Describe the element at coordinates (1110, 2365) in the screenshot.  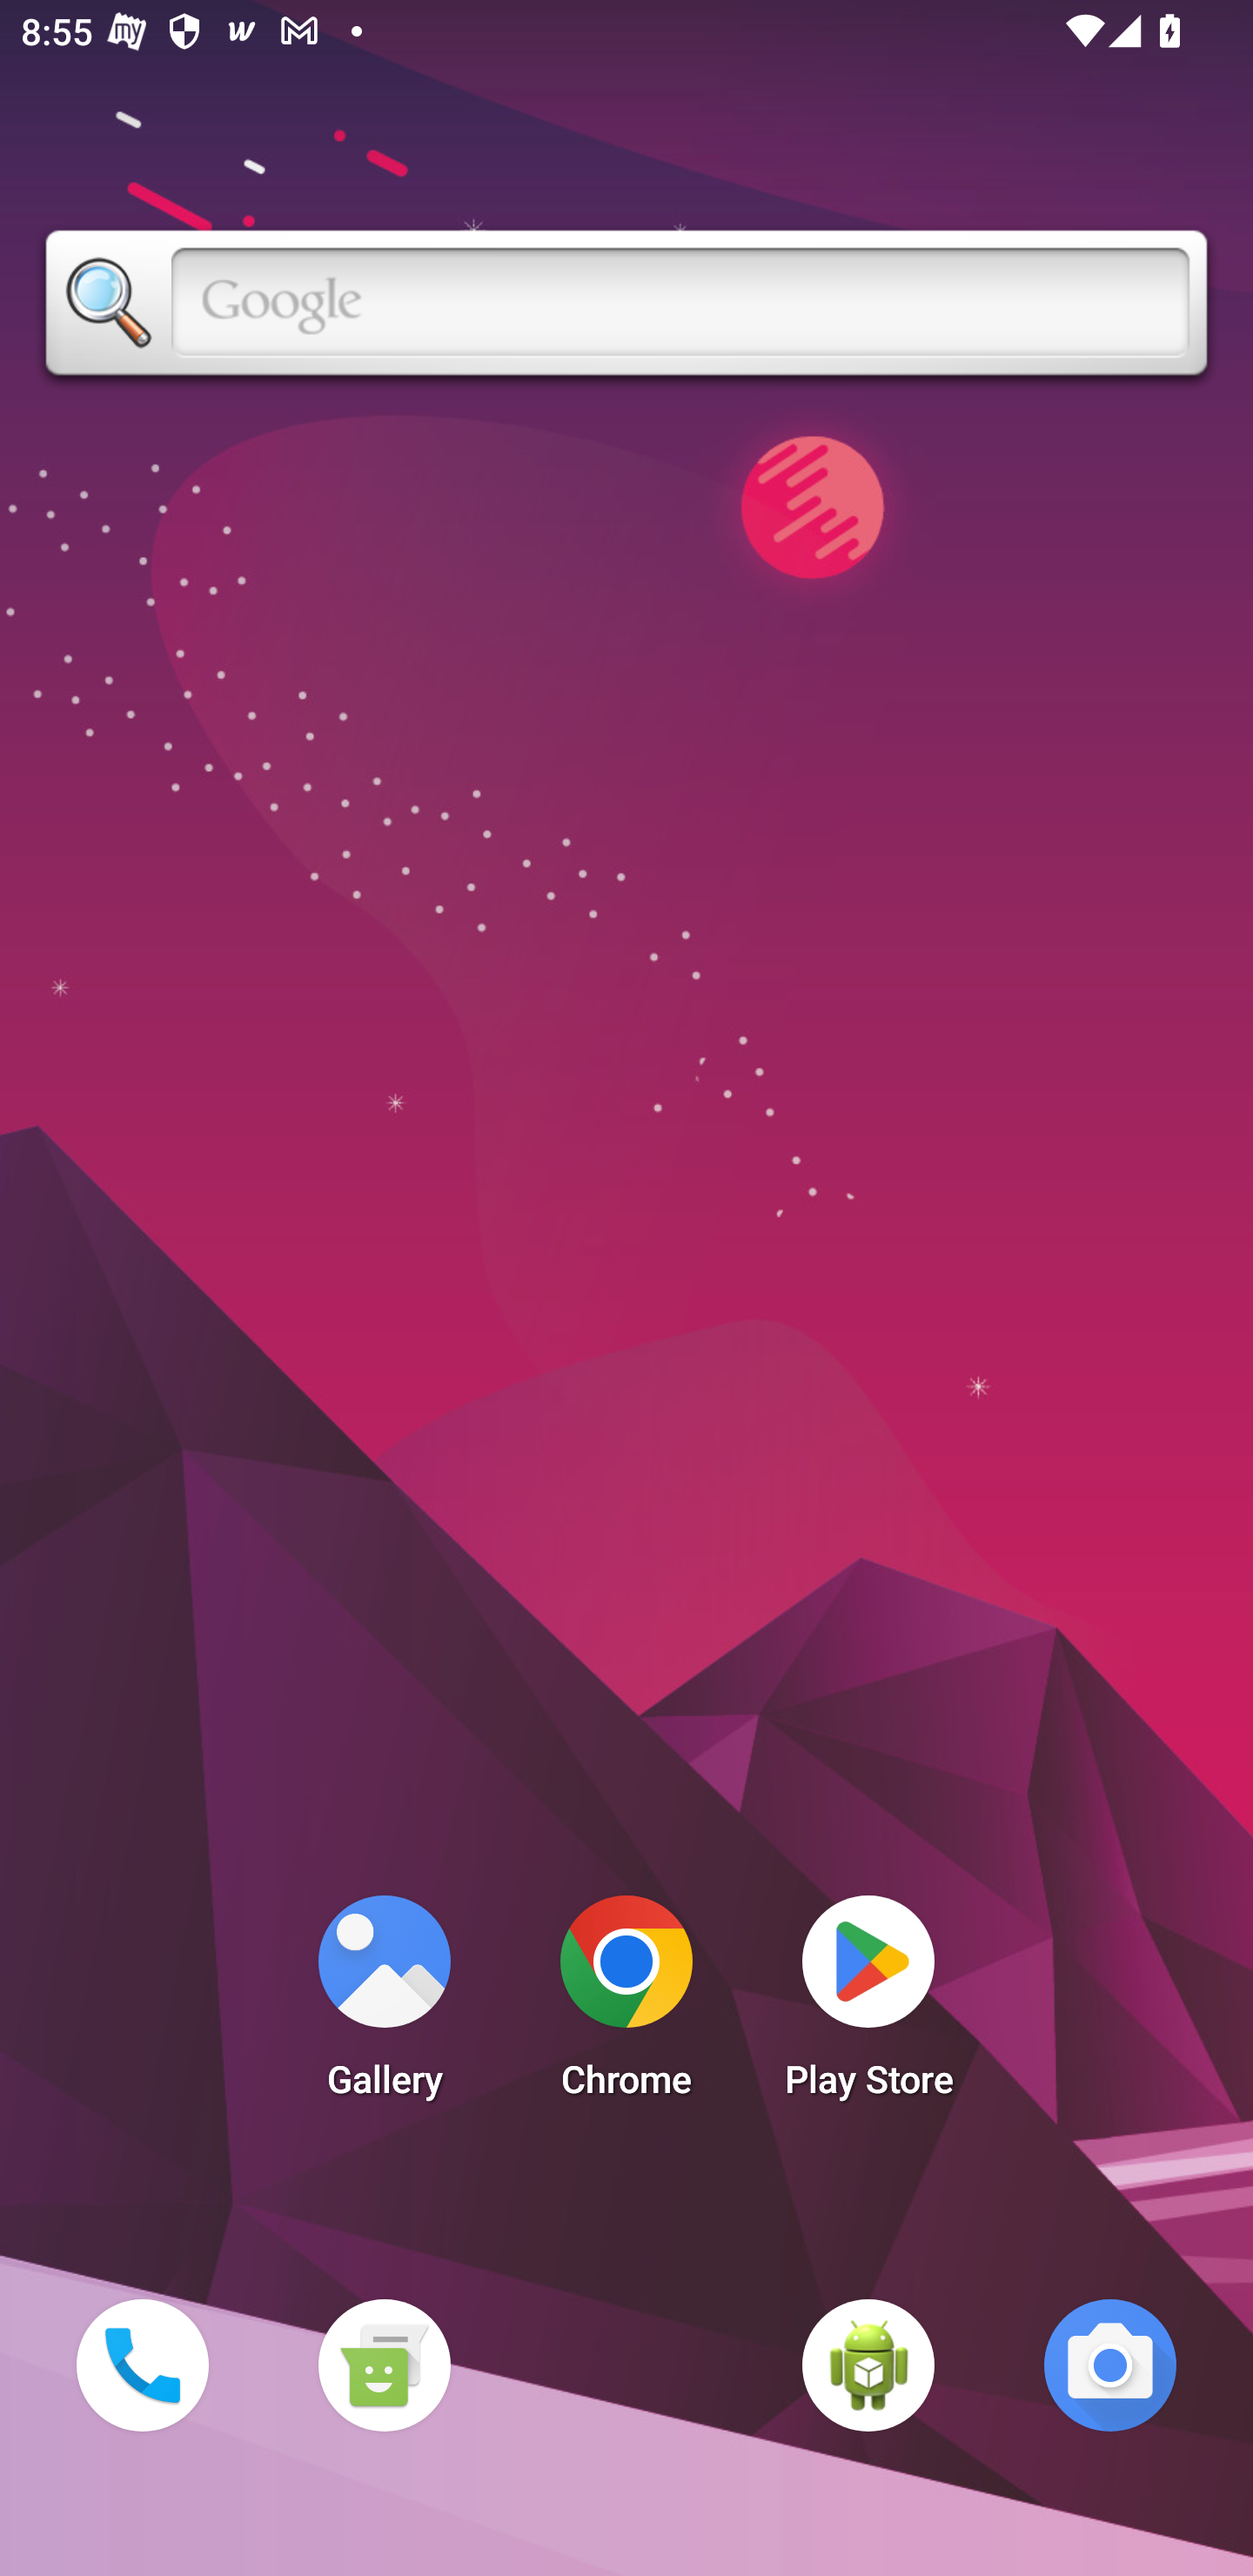
I see `Camera` at that location.